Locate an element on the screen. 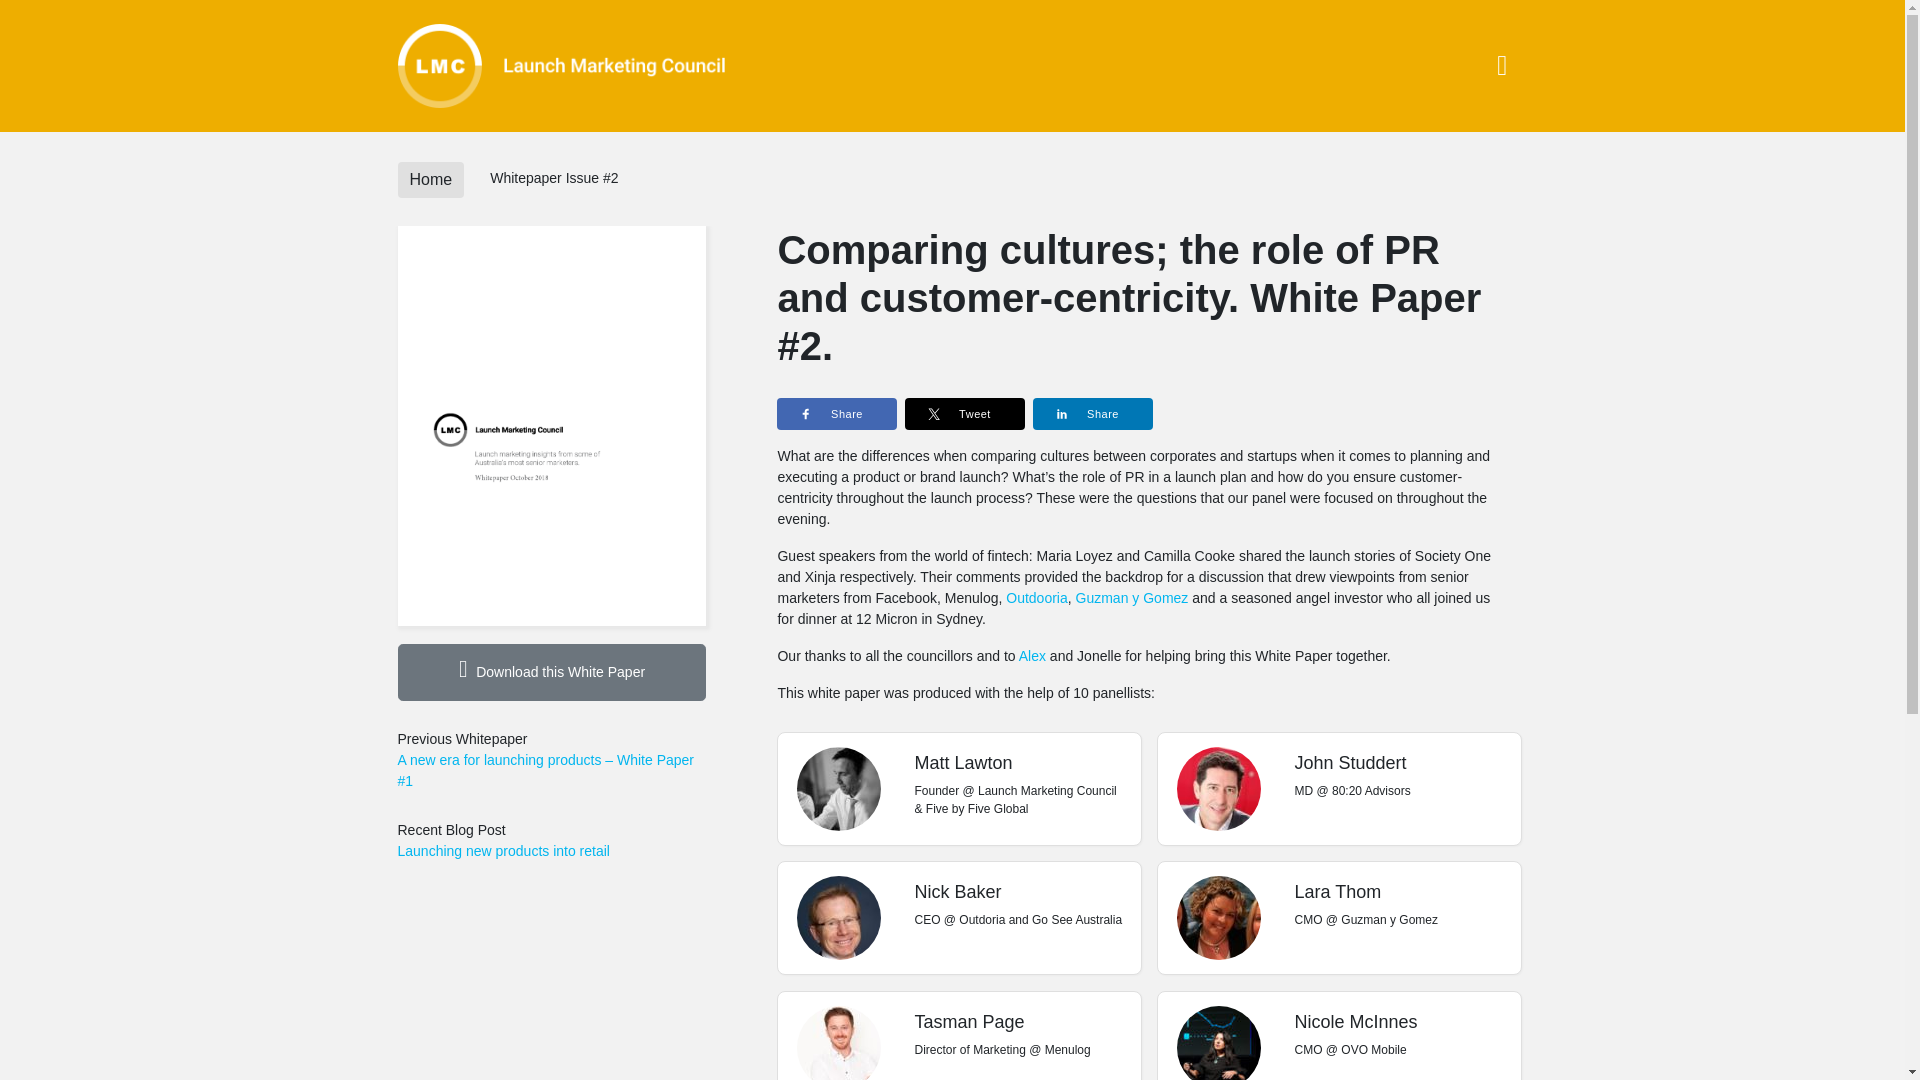  Launching new products into retail is located at coordinates (552, 851).